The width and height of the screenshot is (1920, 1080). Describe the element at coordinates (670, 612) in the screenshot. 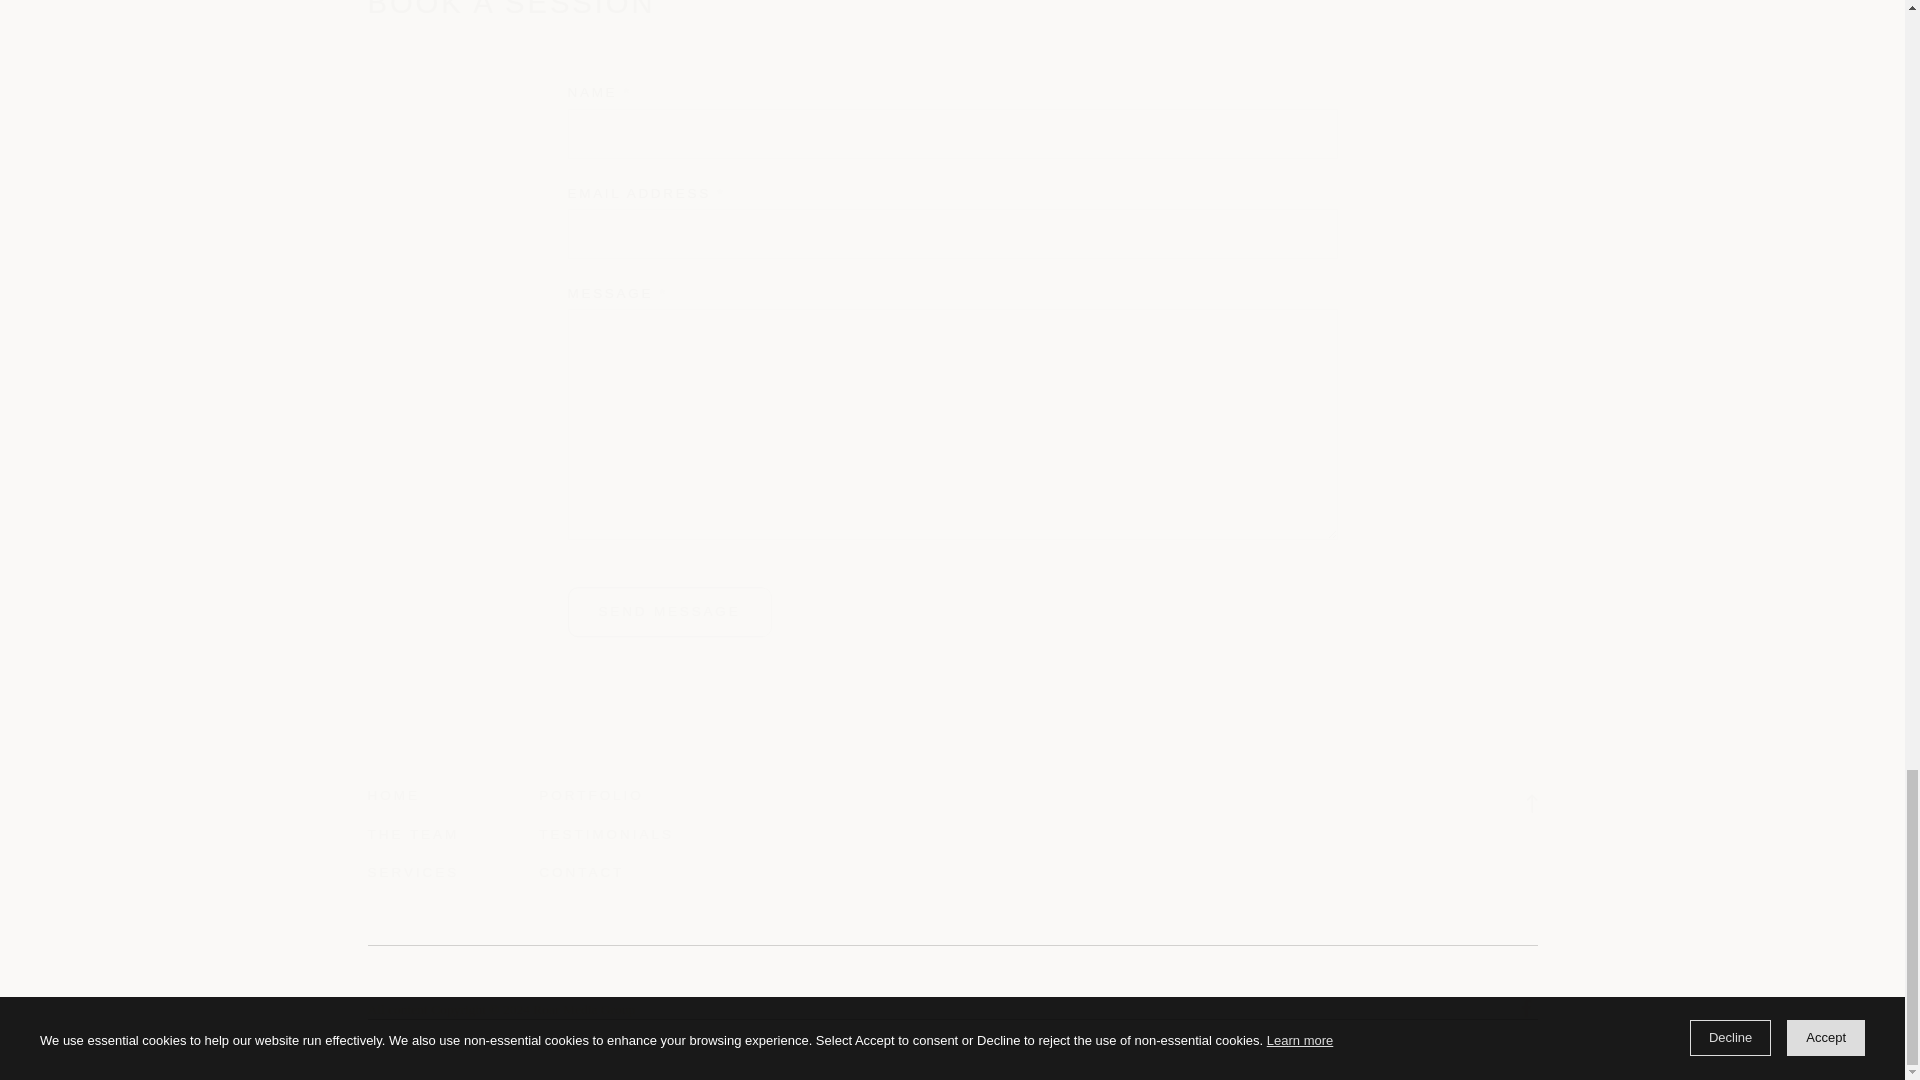

I see `SEND MESSAGE` at that location.